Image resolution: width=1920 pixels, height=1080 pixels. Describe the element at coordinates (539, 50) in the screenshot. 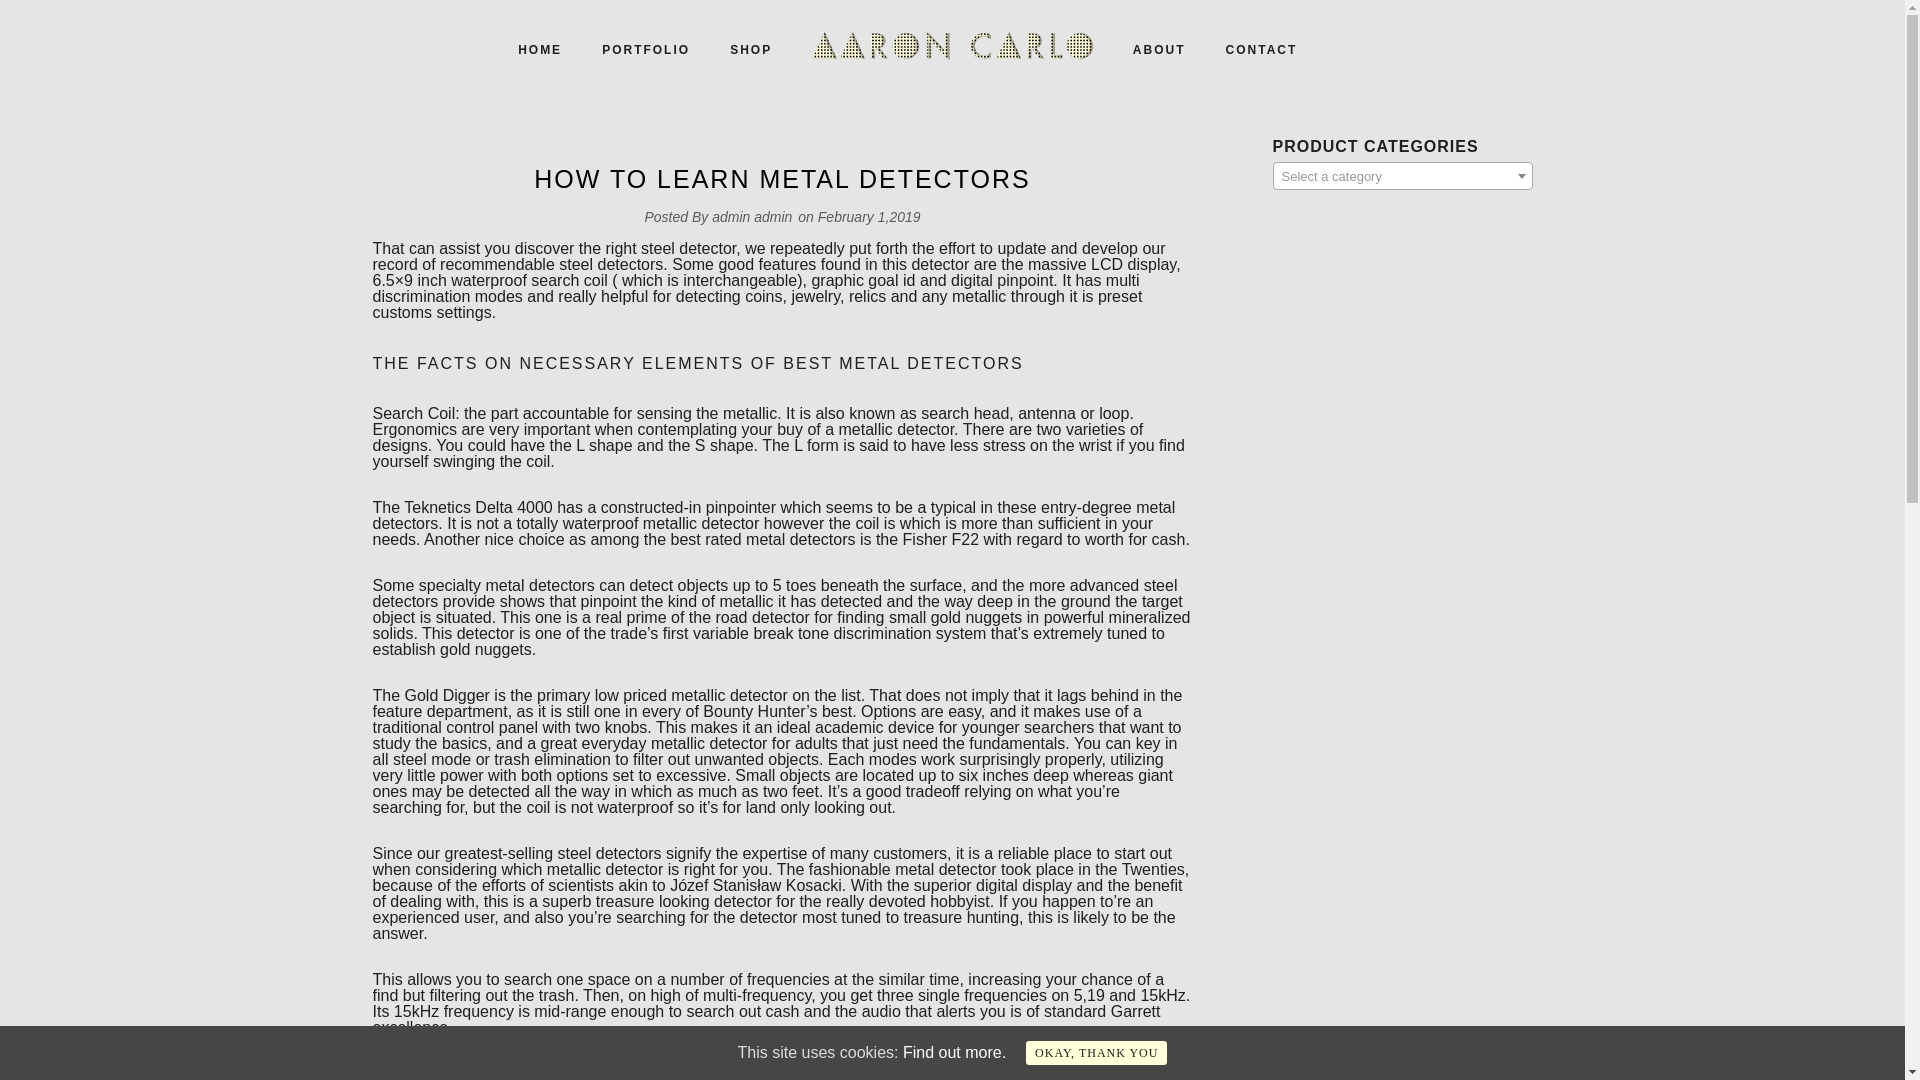

I see `Home` at that location.